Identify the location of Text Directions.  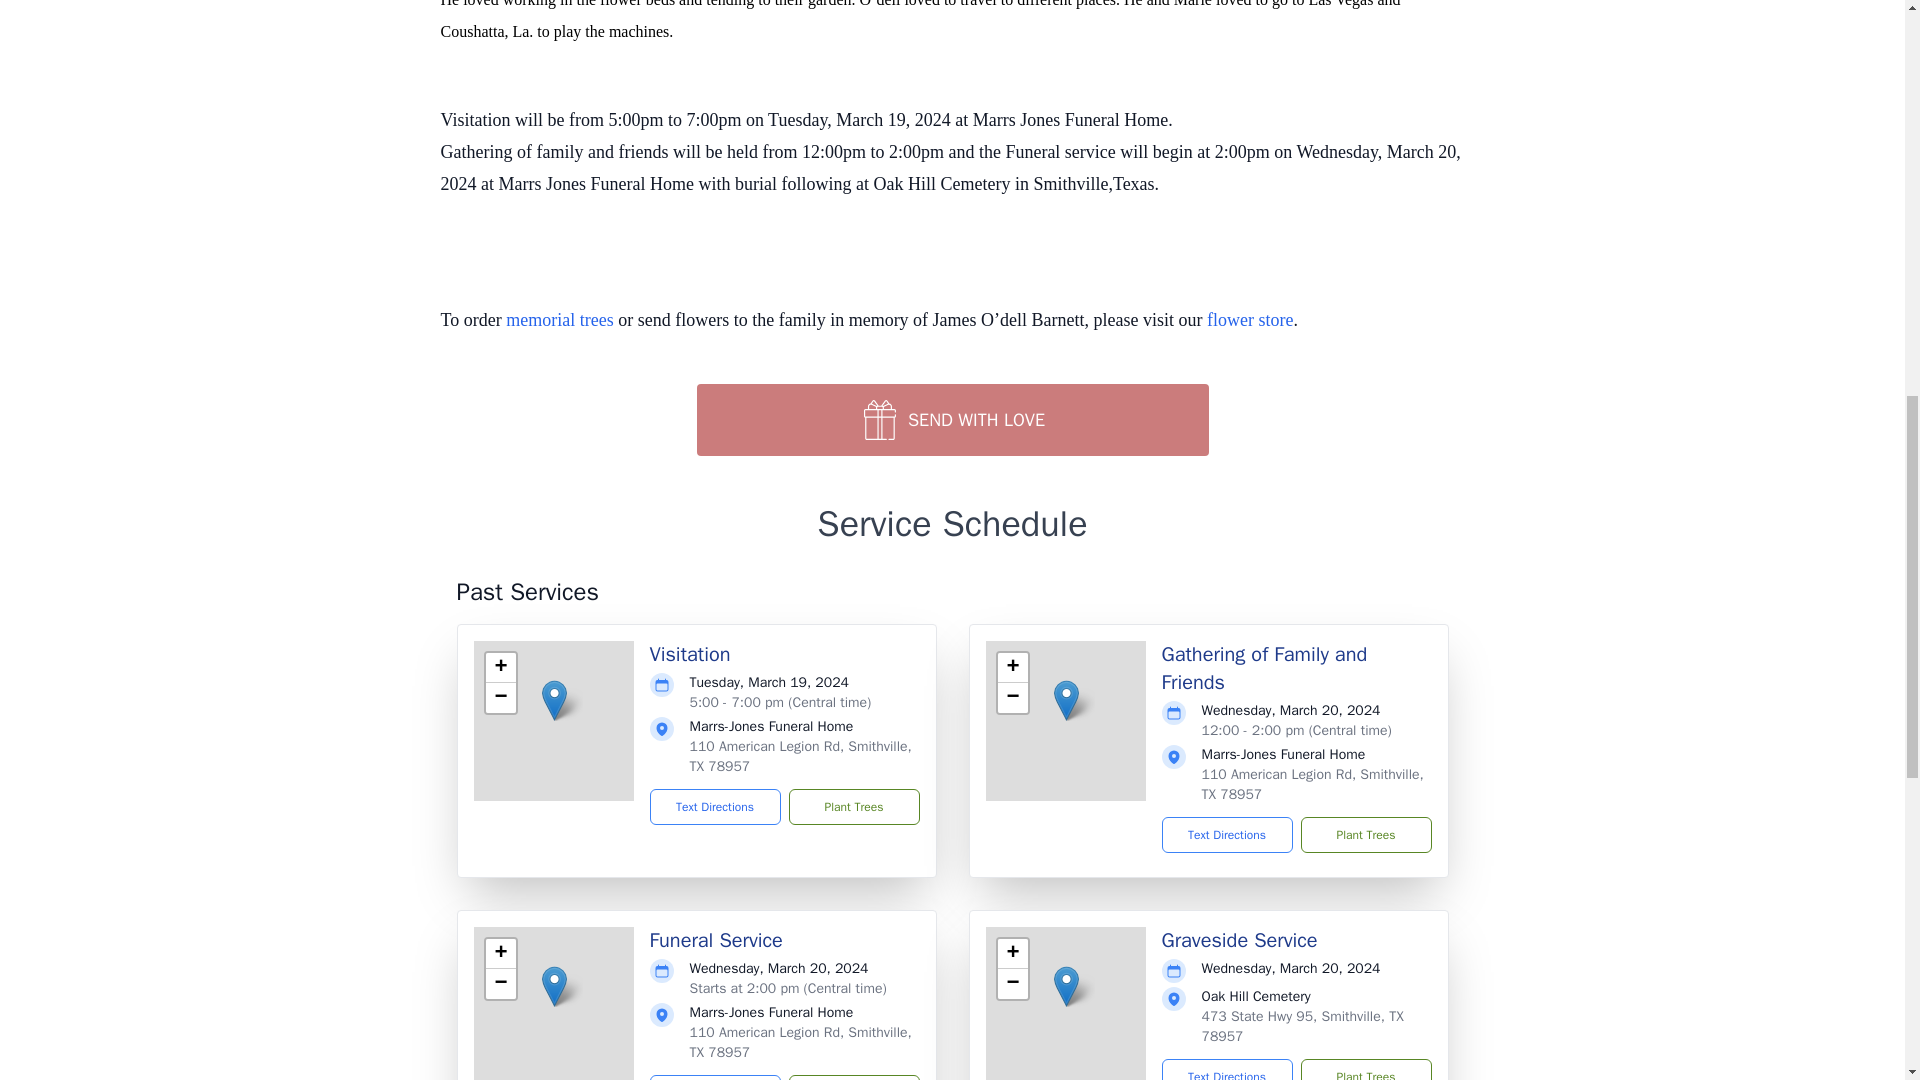
(716, 807).